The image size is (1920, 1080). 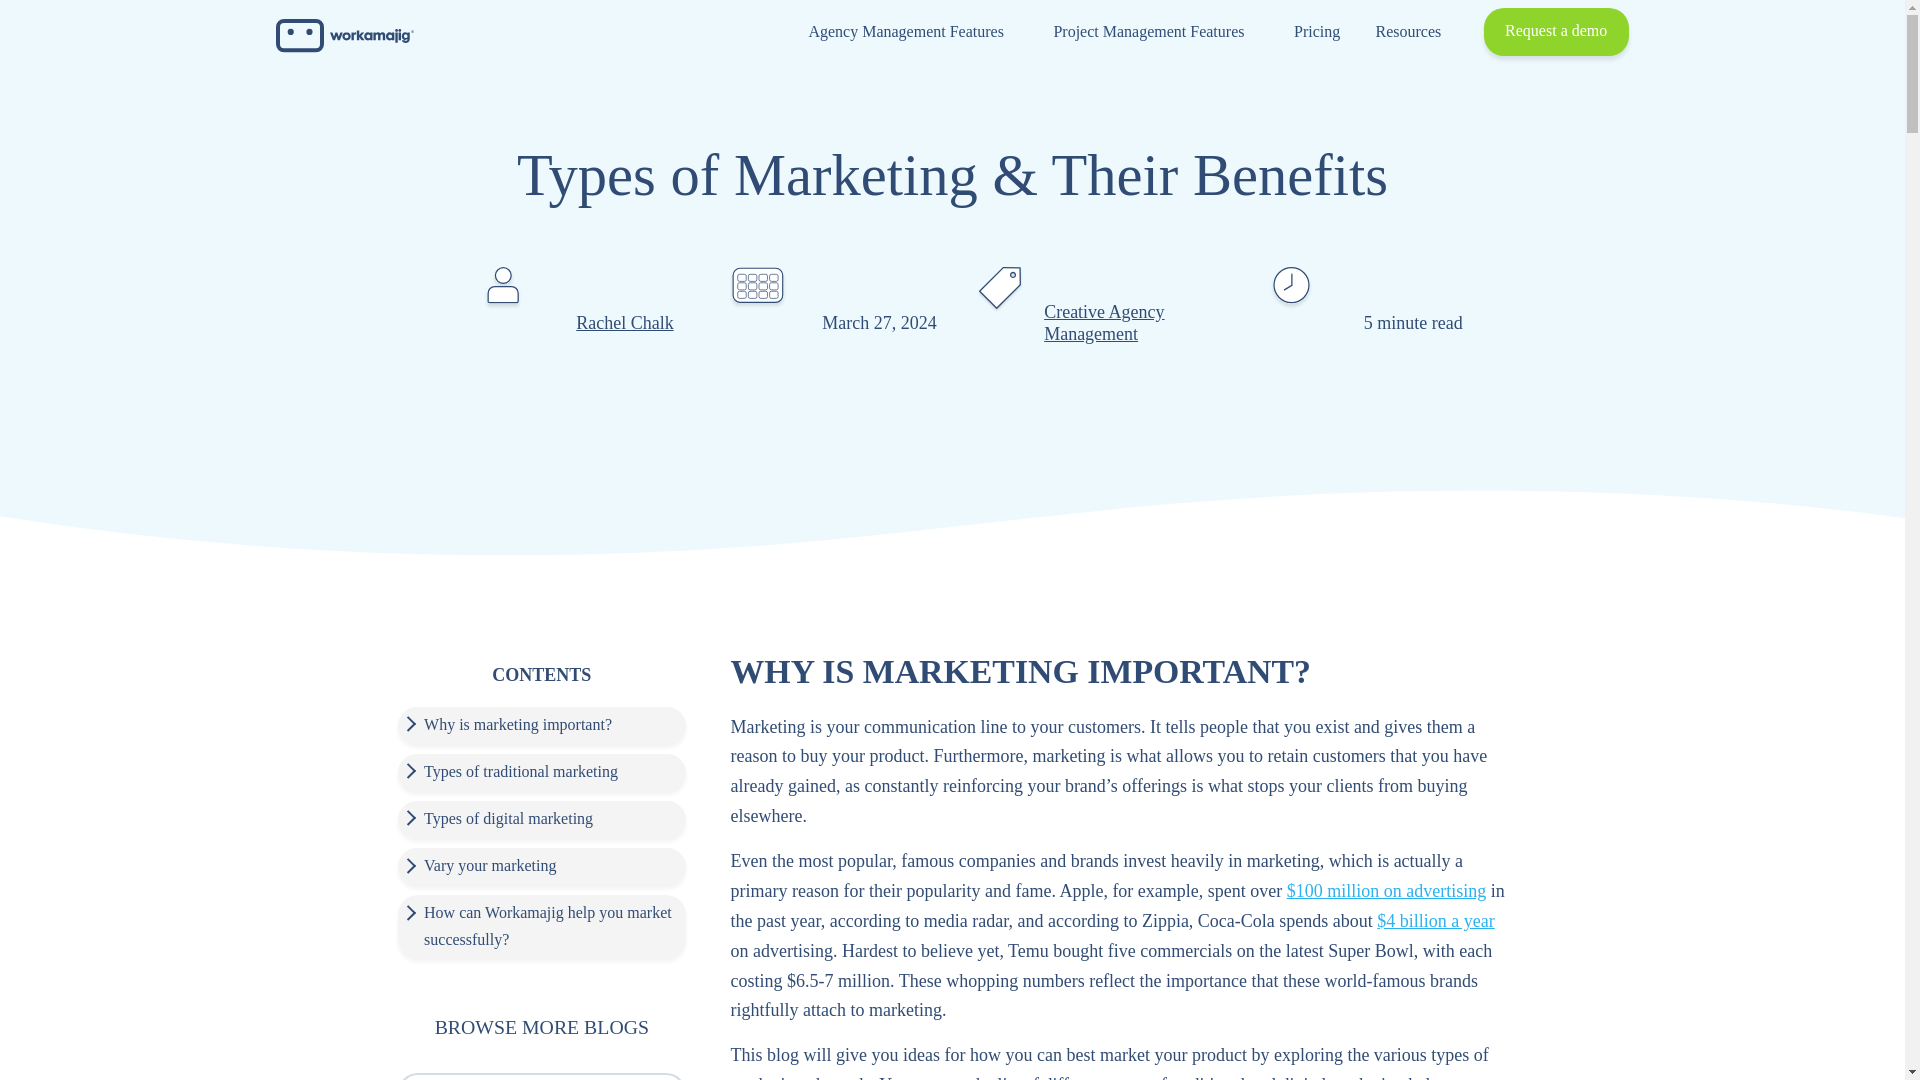 What do you see at coordinates (912, 32) in the screenshot?
I see `Agency Management Features` at bounding box center [912, 32].